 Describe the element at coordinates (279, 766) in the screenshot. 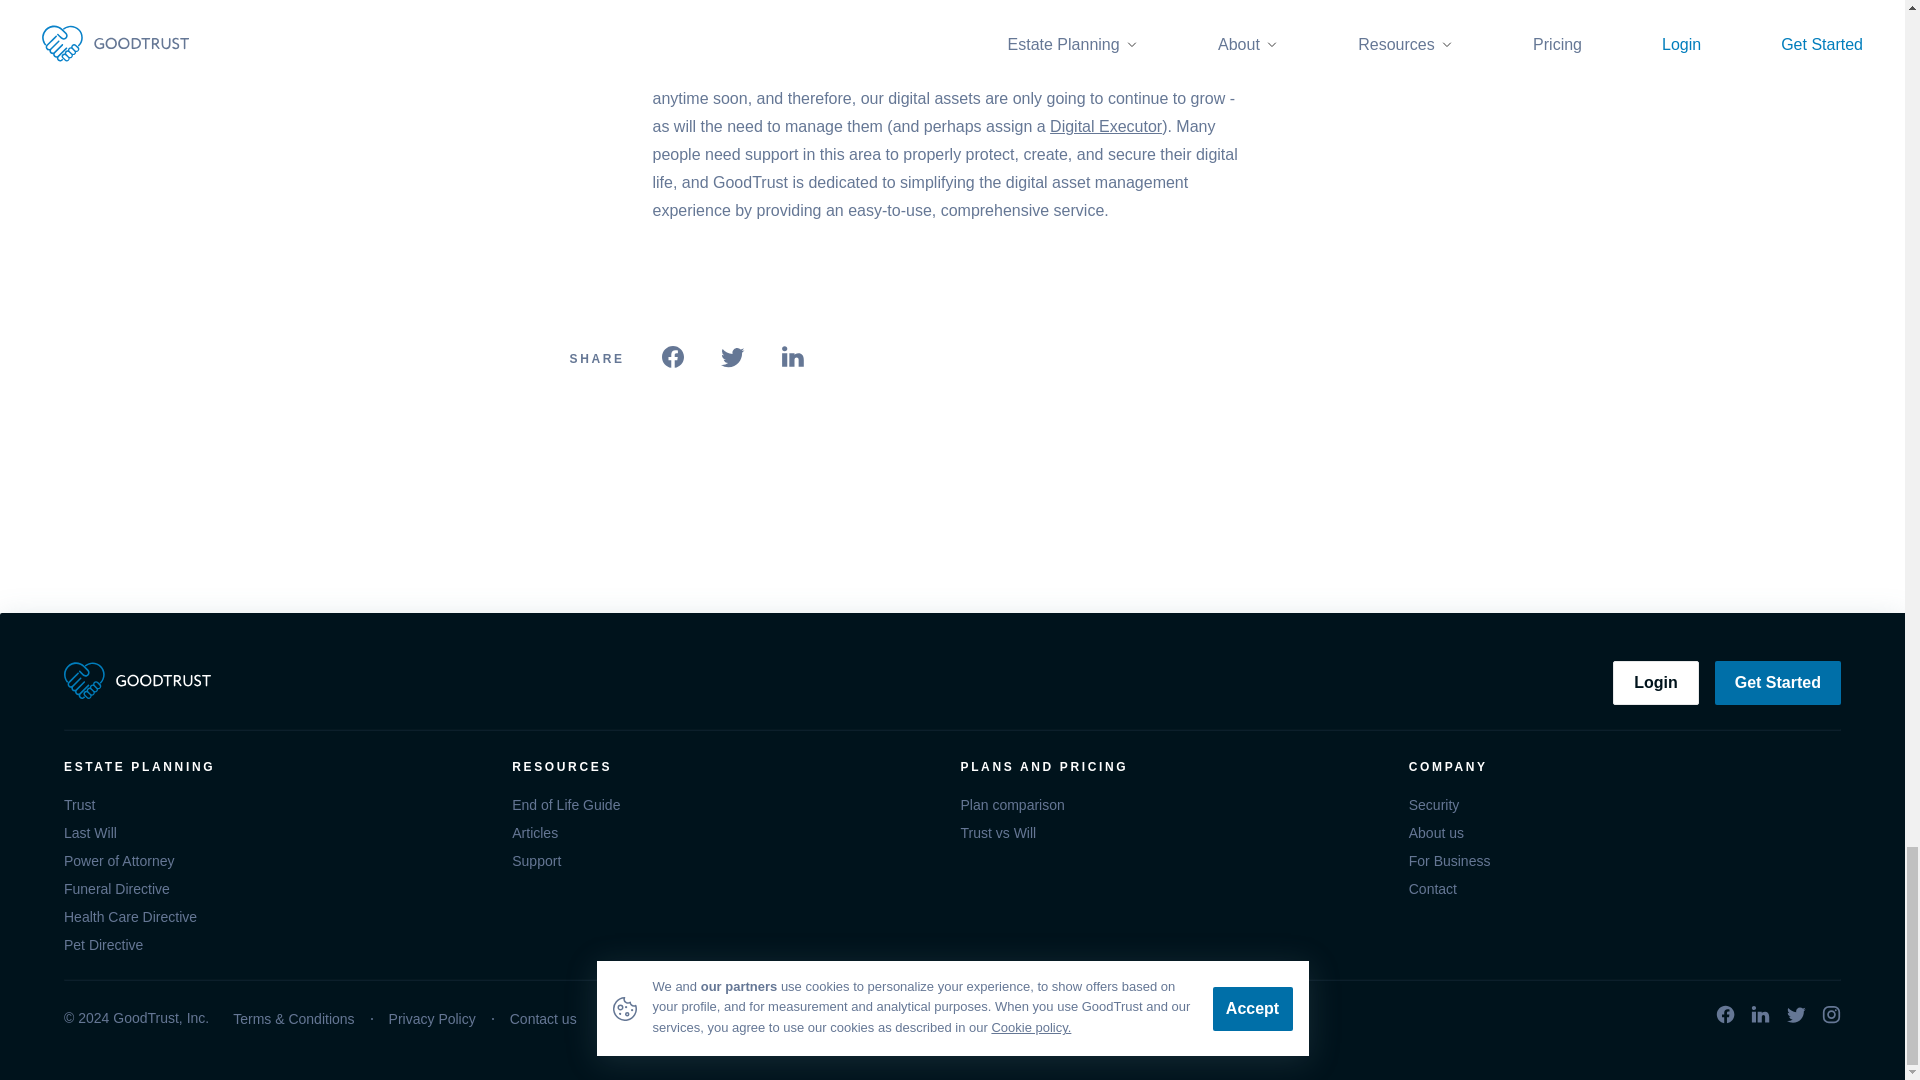

I see `ESTATE PLANNING` at that location.